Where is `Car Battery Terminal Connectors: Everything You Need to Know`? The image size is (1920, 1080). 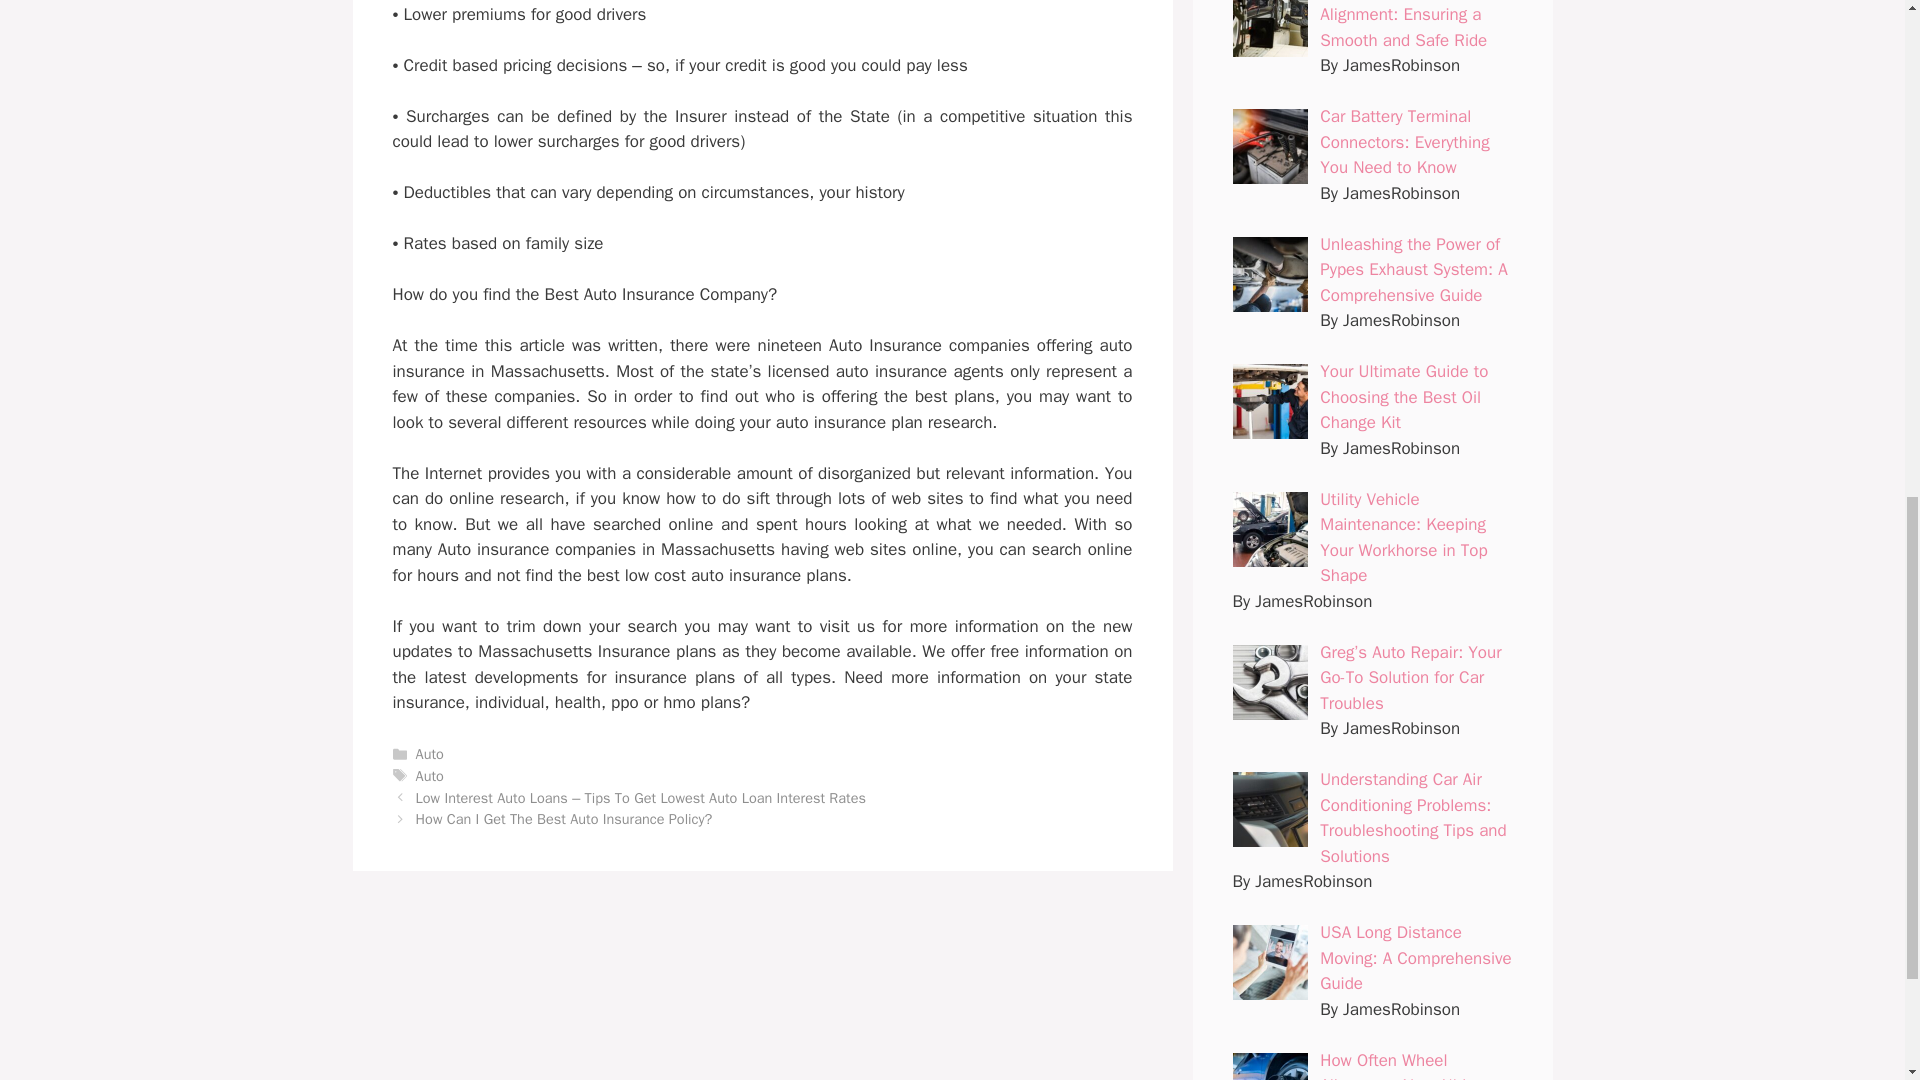
Car Battery Terminal Connectors: Everything You Need to Know is located at coordinates (1404, 142).